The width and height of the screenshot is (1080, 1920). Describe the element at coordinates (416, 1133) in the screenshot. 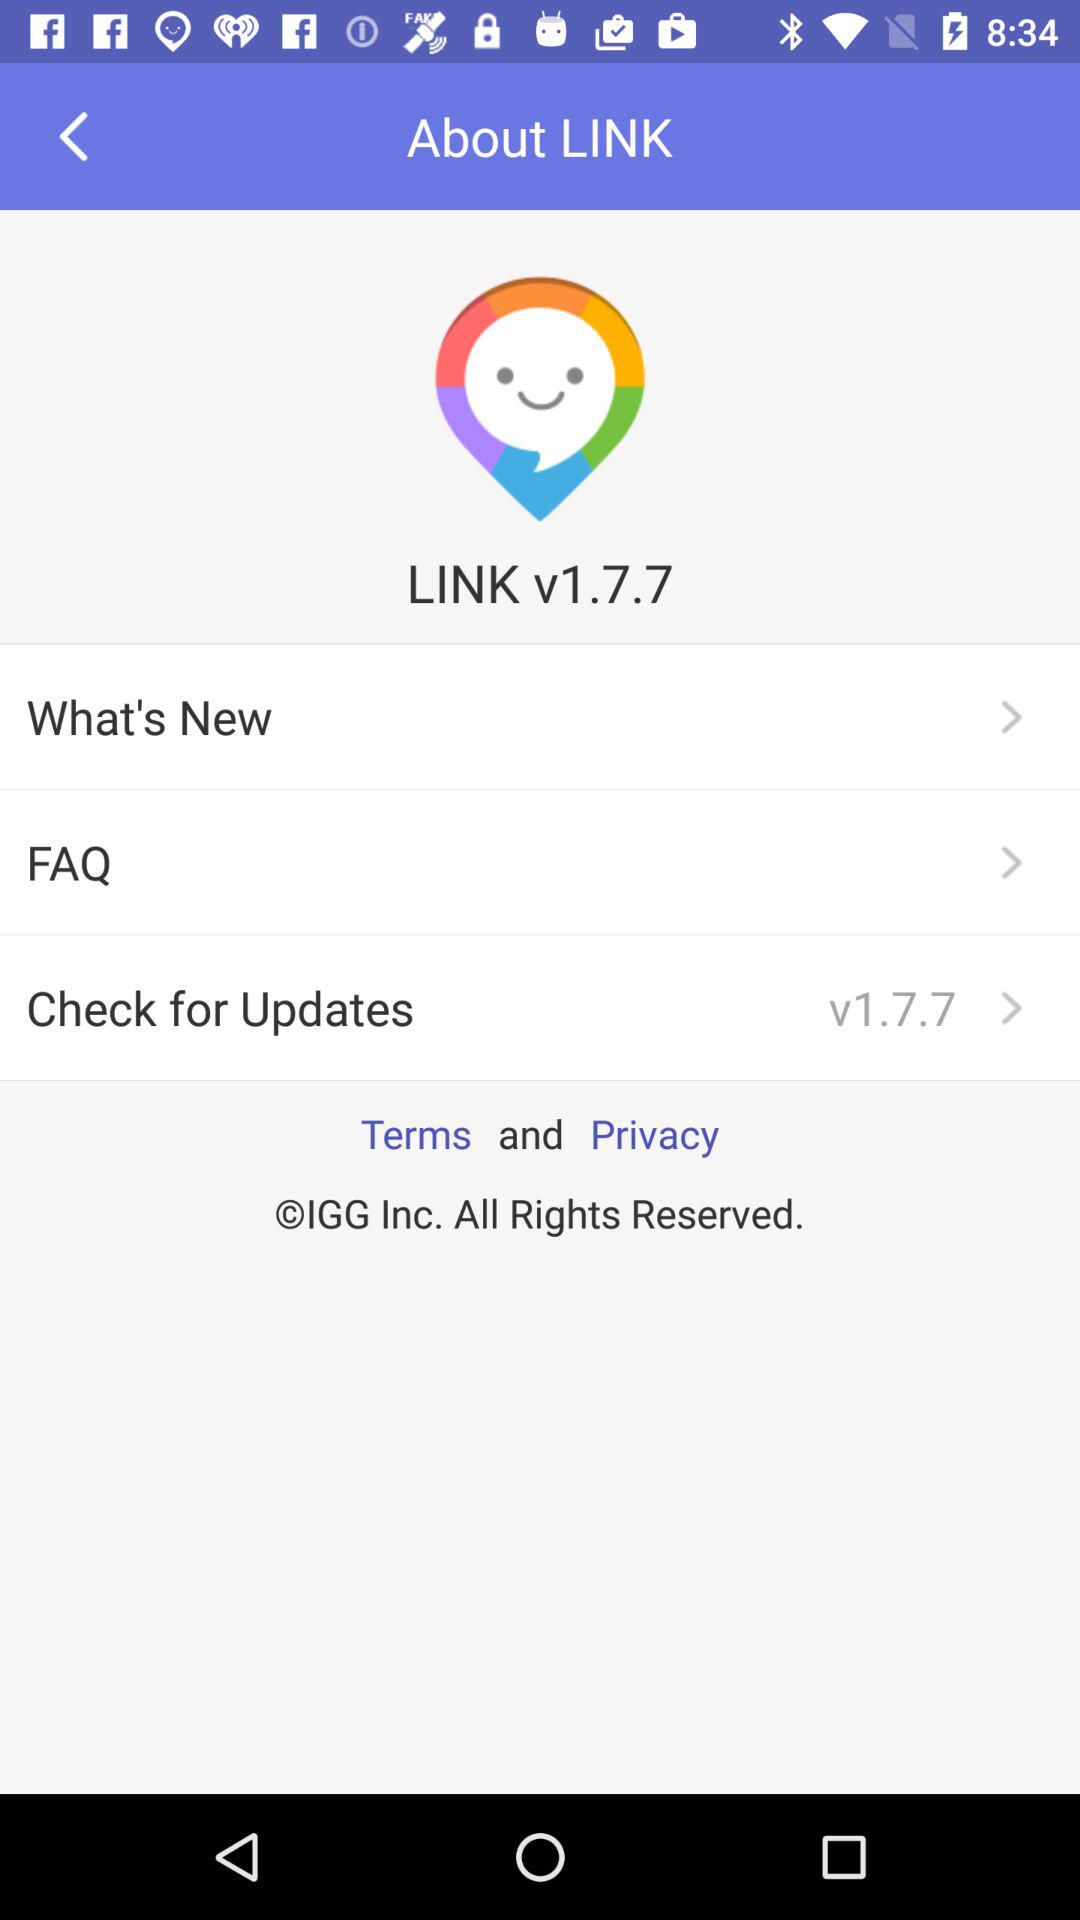

I see `tap item to the left of and app` at that location.